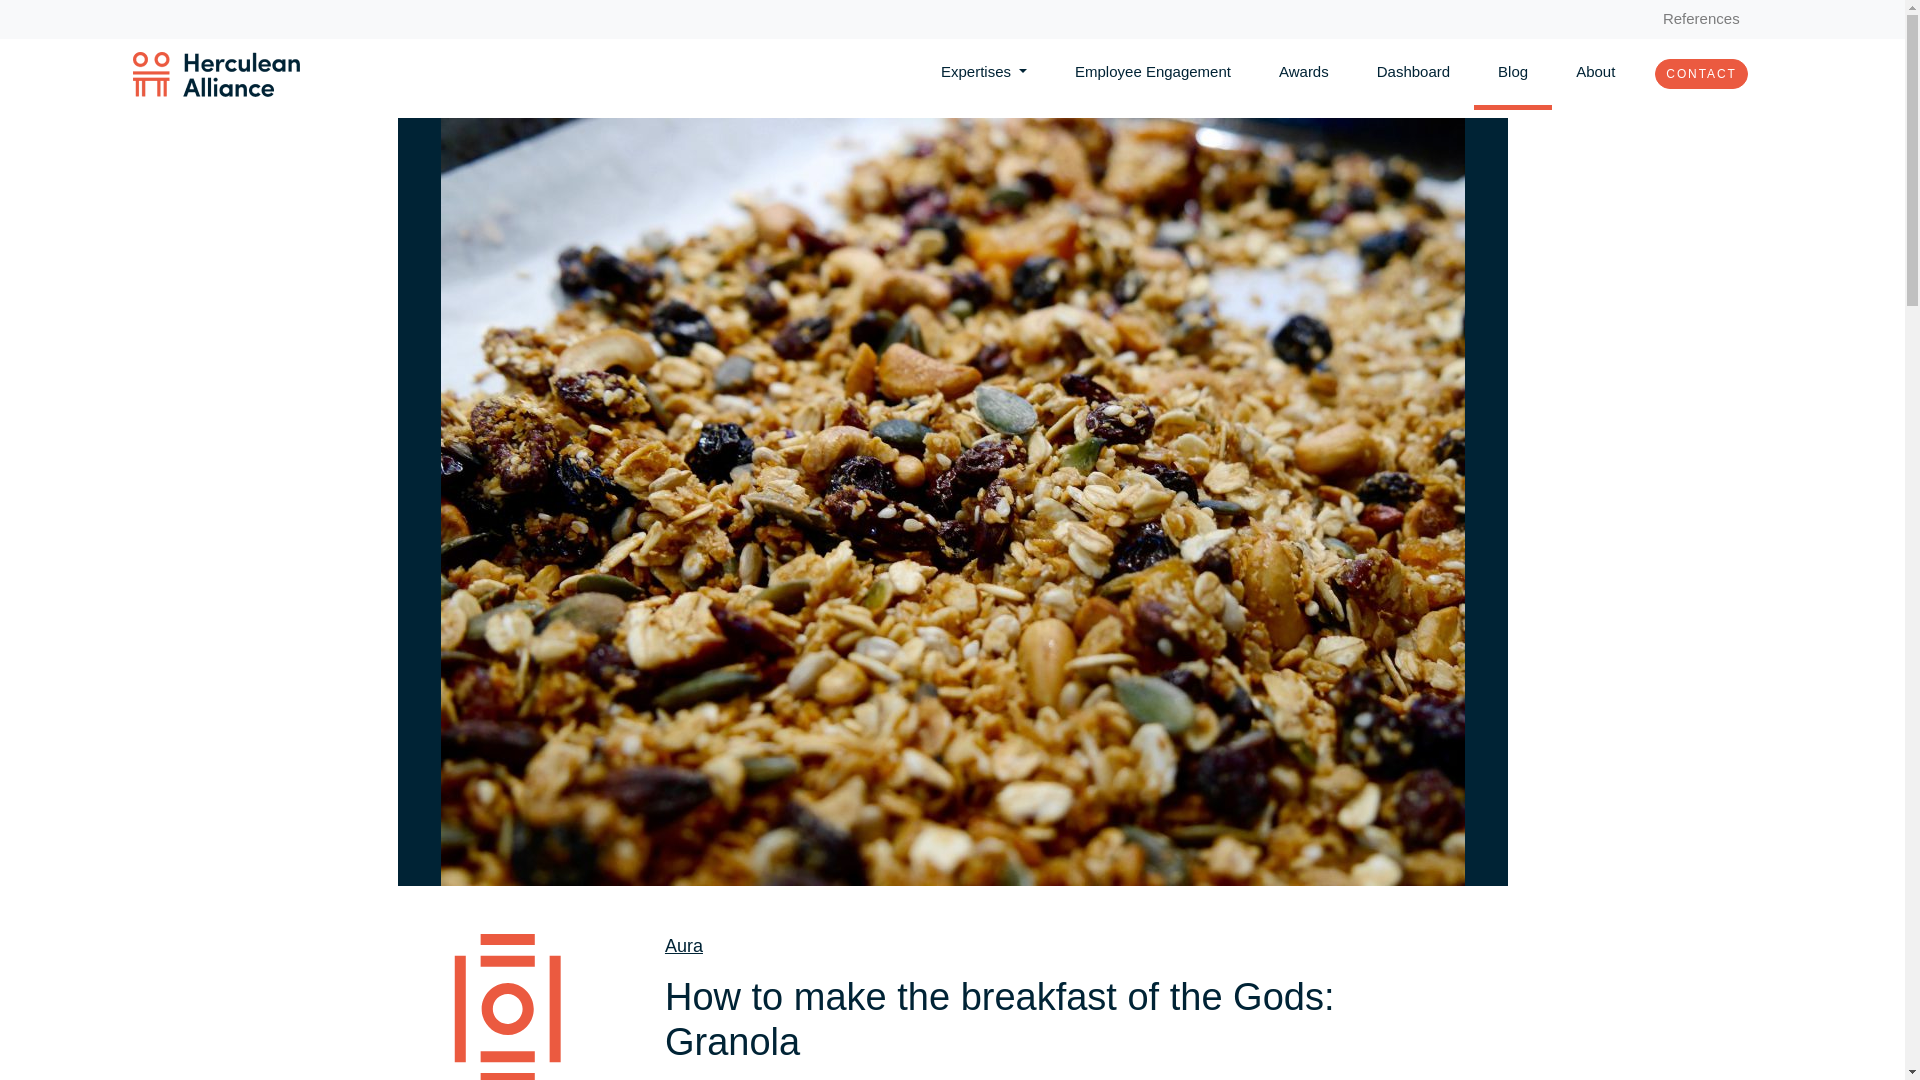 Image resolution: width=1920 pixels, height=1080 pixels. I want to click on Expertises, so click(984, 70).